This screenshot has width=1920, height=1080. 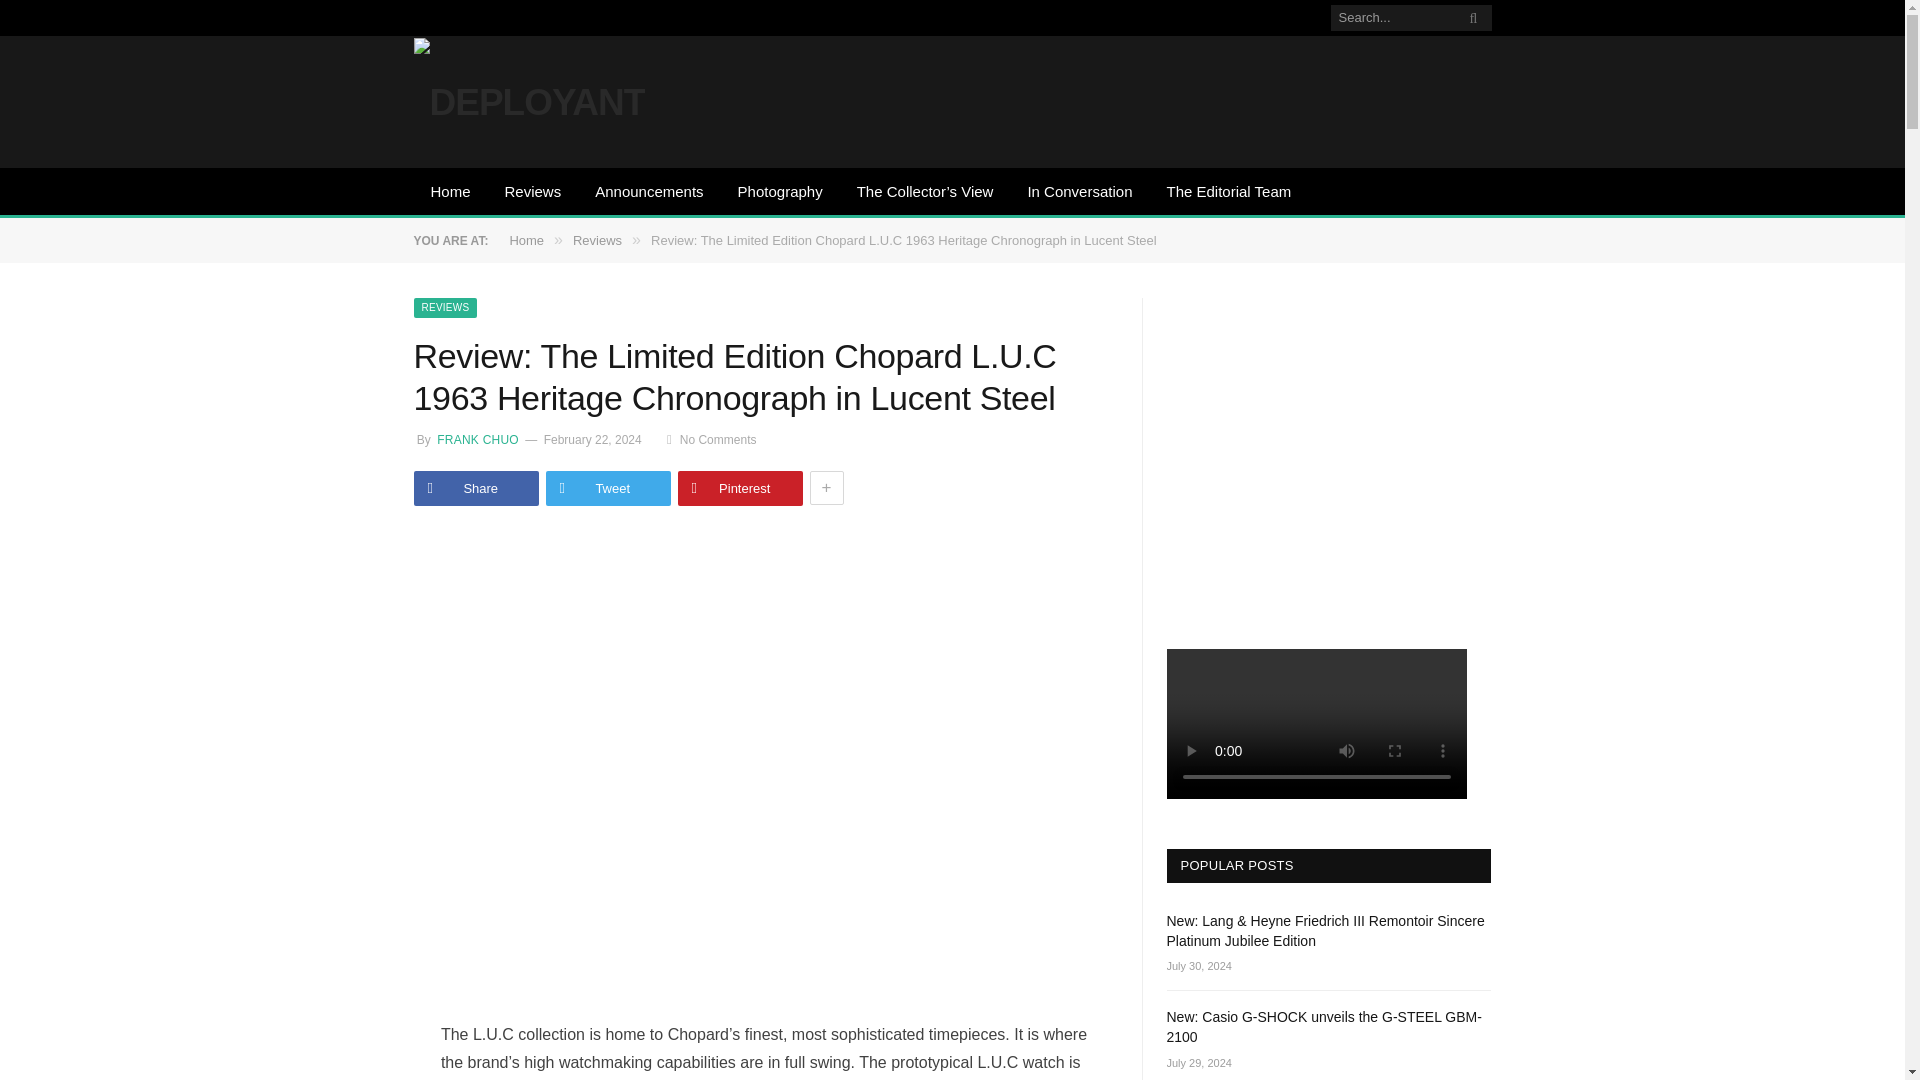 What do you see at coordinates (476, 488) in the screenshot?
I see `Share` at bounding box center [476, 488].